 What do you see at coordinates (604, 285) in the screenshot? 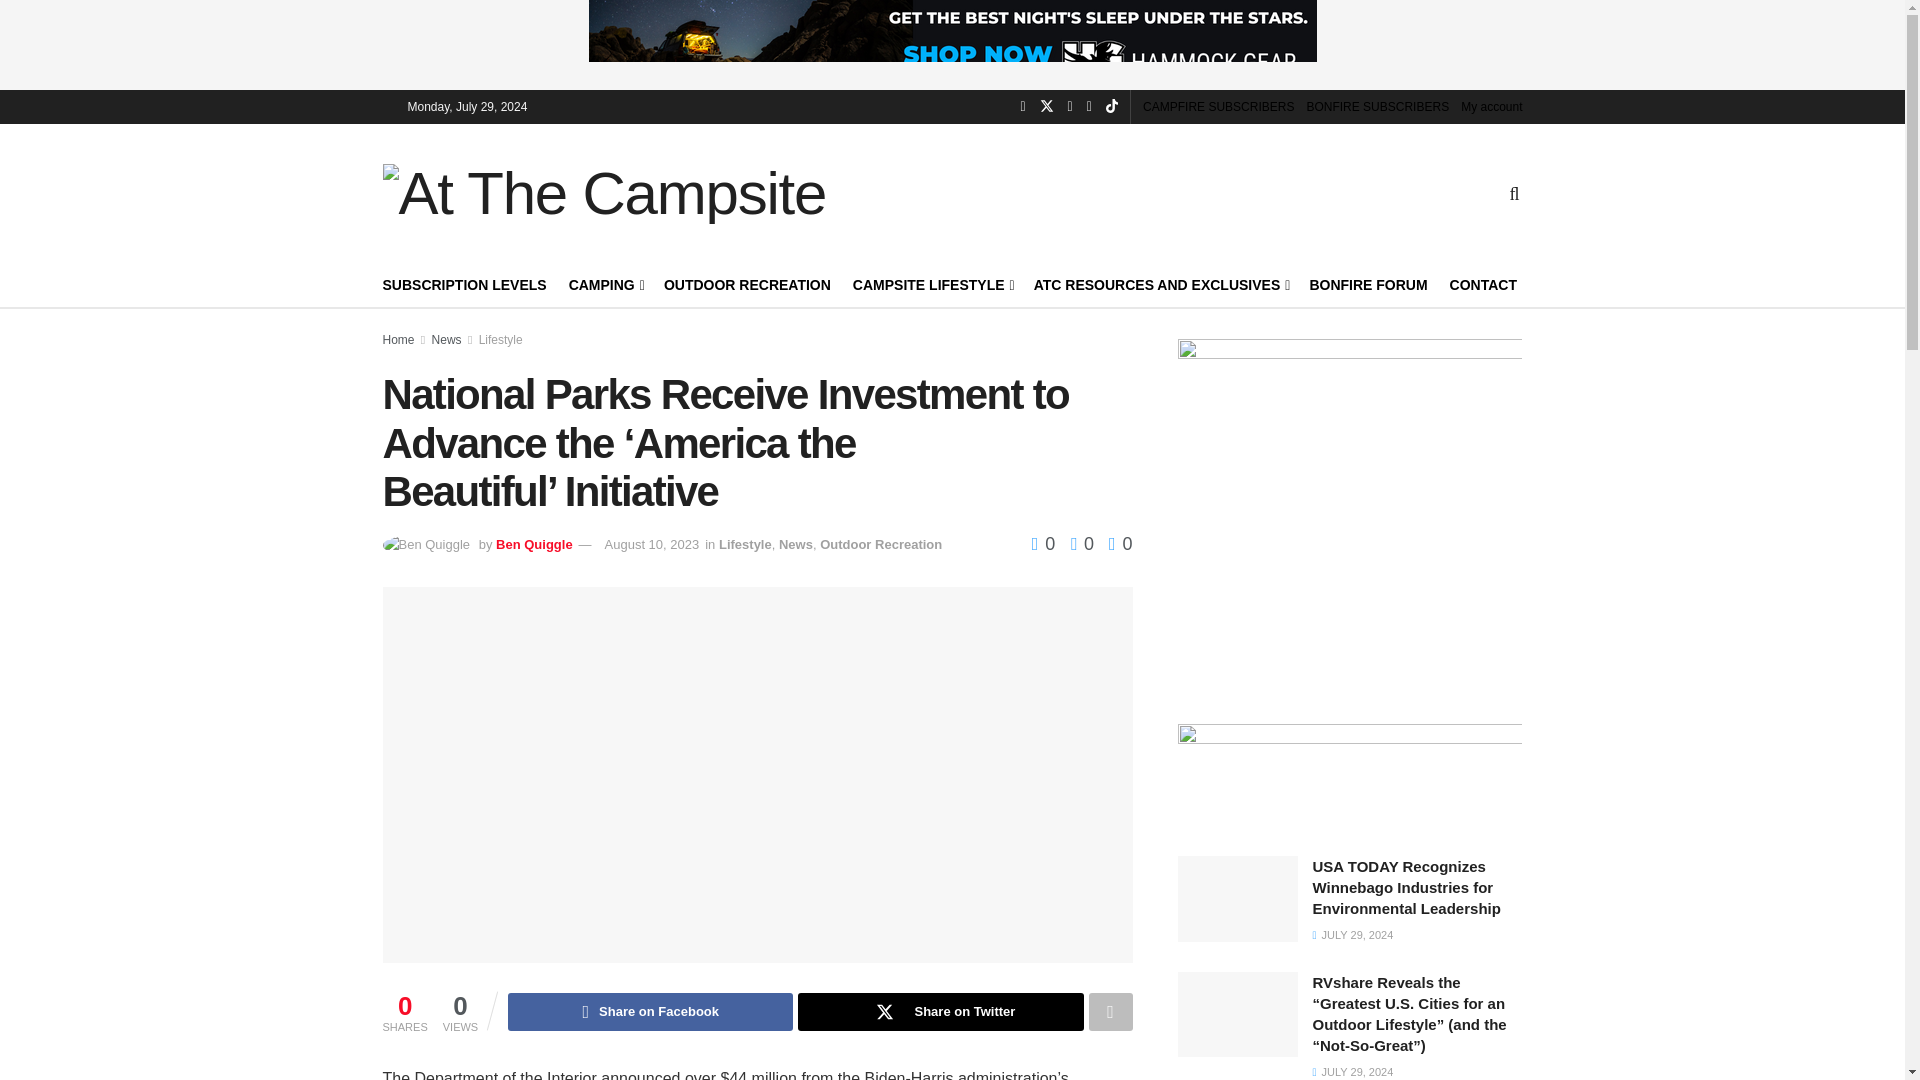
I see `CAMPING` at bounding box center [604, 285].